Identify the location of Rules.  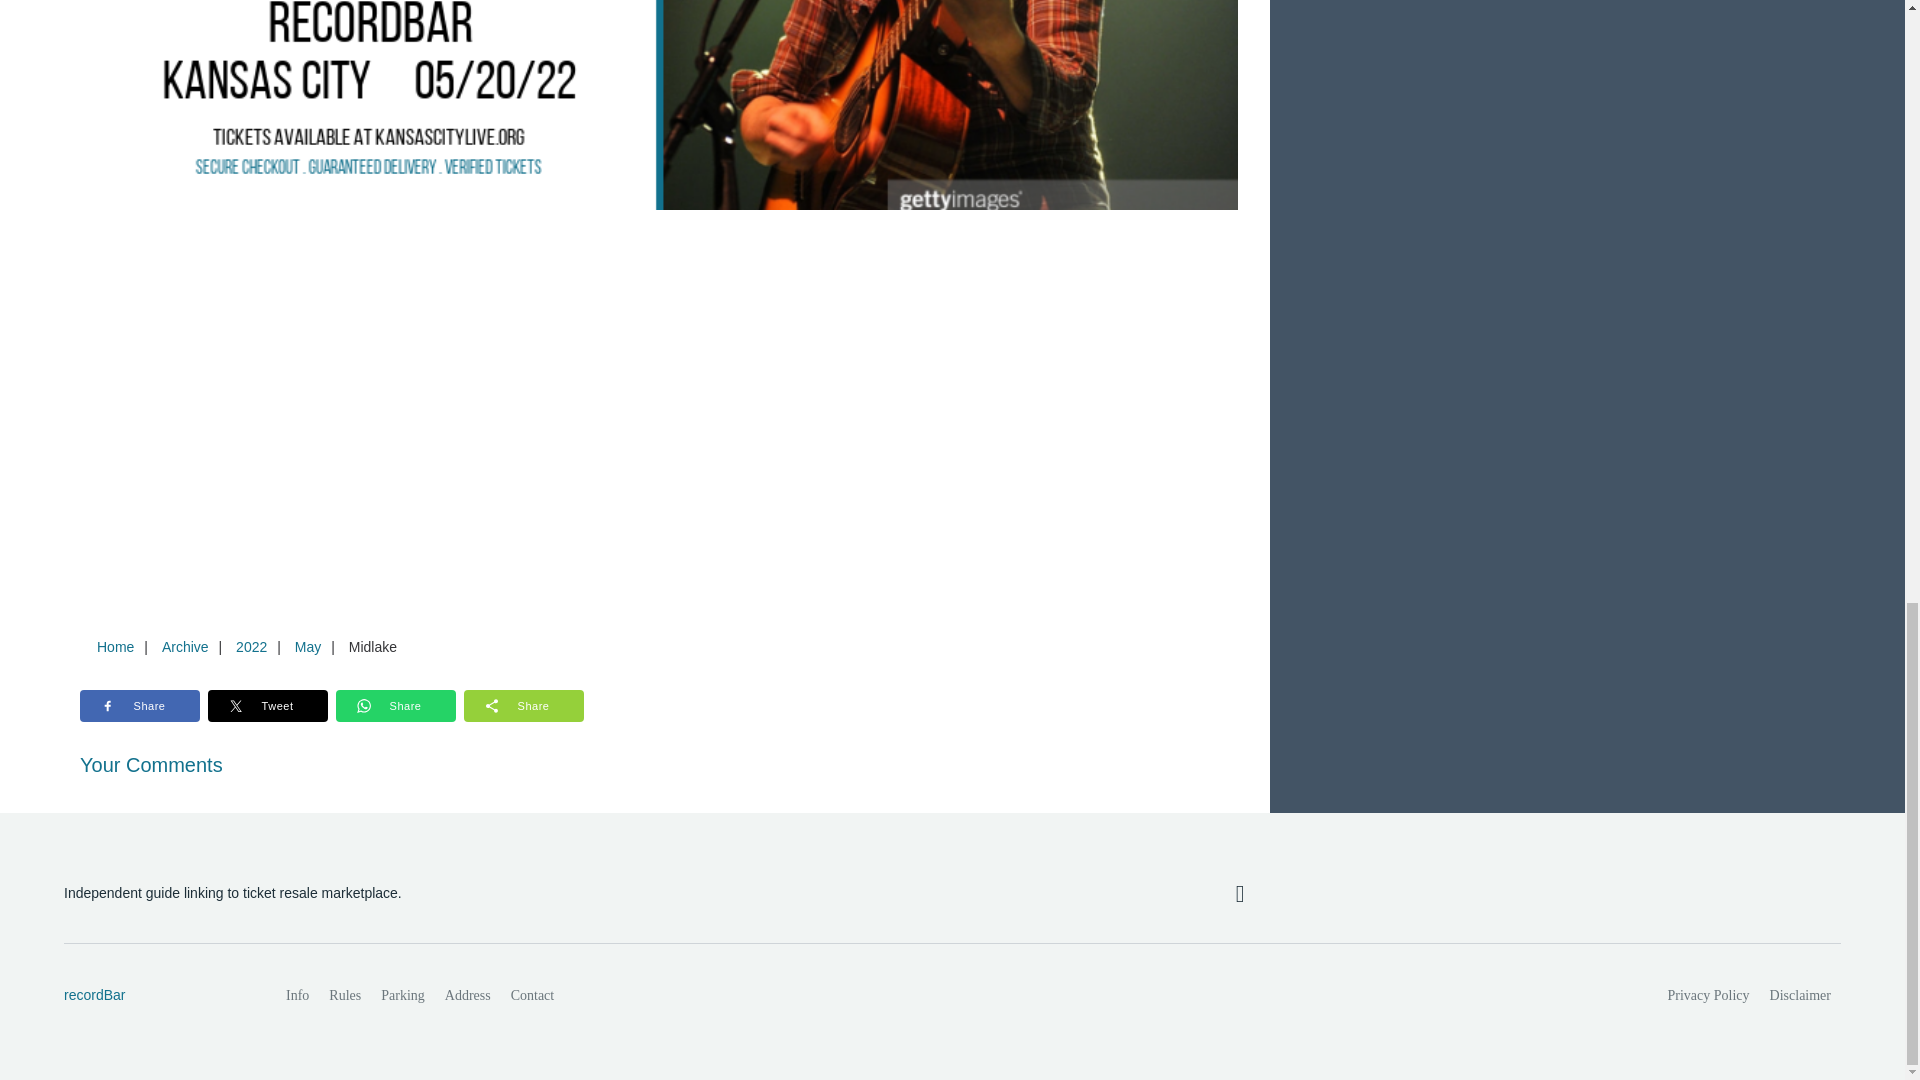
(344, 996).